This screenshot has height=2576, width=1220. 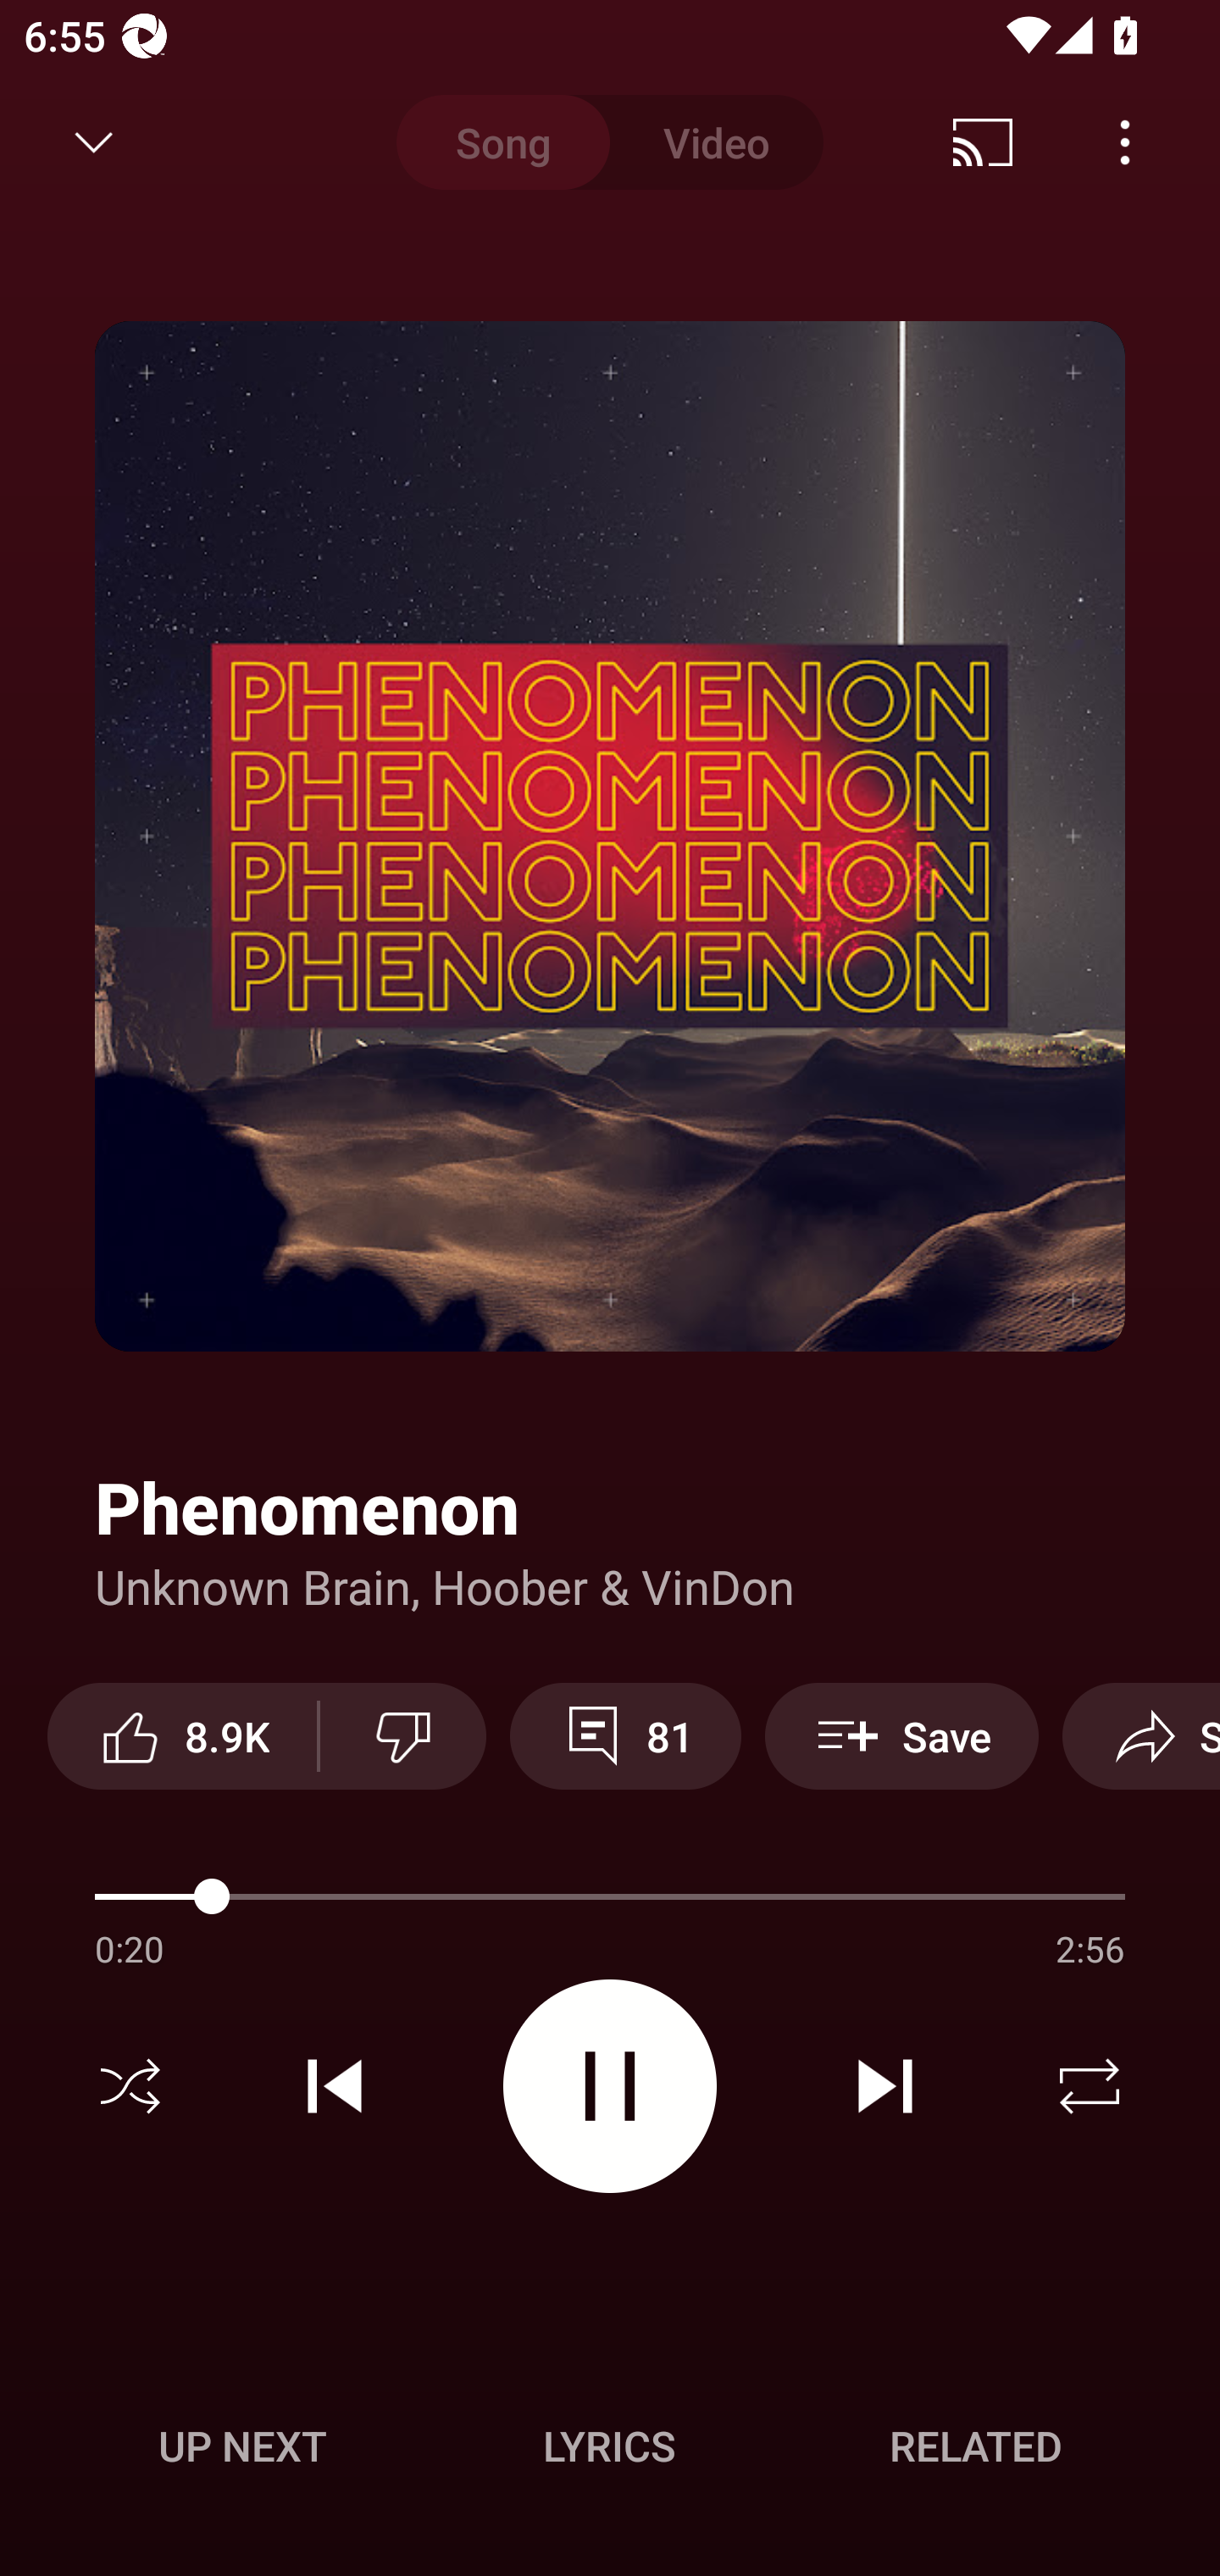 What do you see at coordinates (976, 2446) in the screenshot?
I see `Related RELATED` at bounding box center [976, 2446].